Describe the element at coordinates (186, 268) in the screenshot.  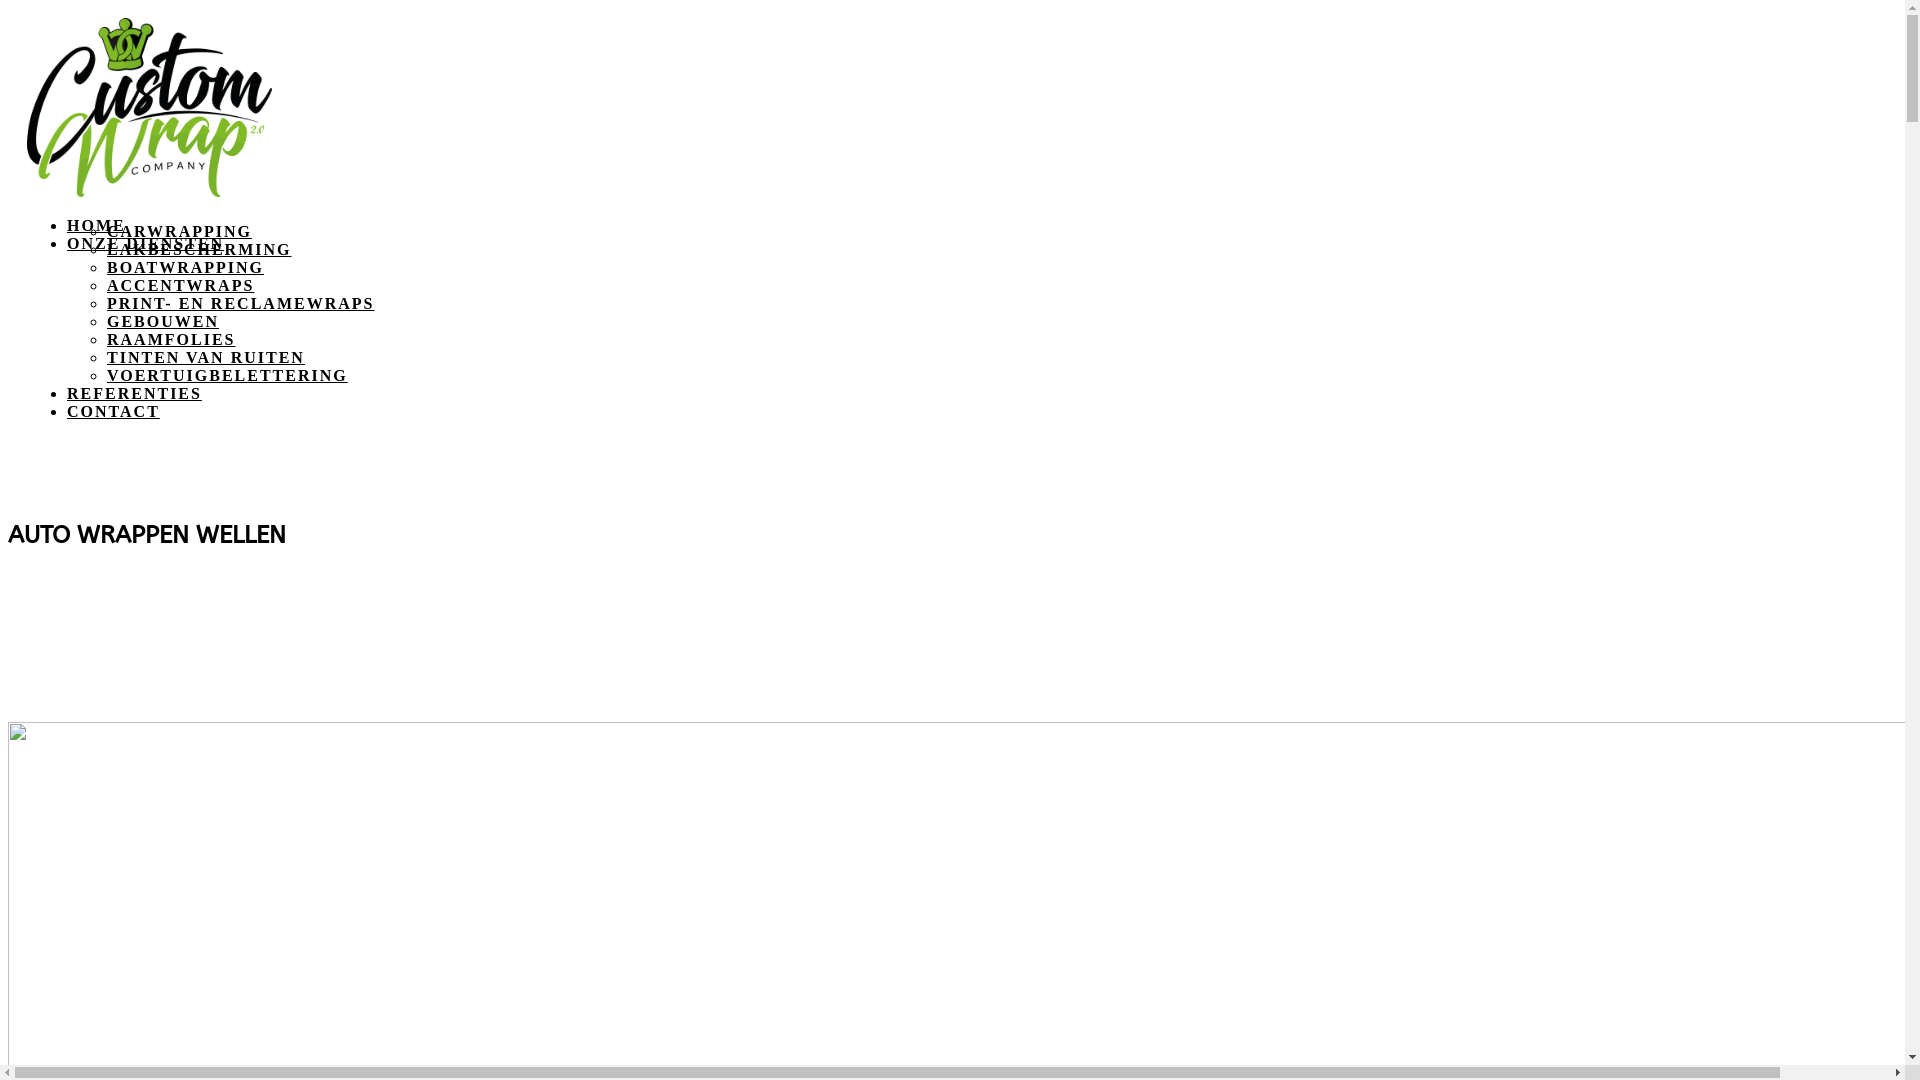
I see `BOATWRAPPING` at that location.